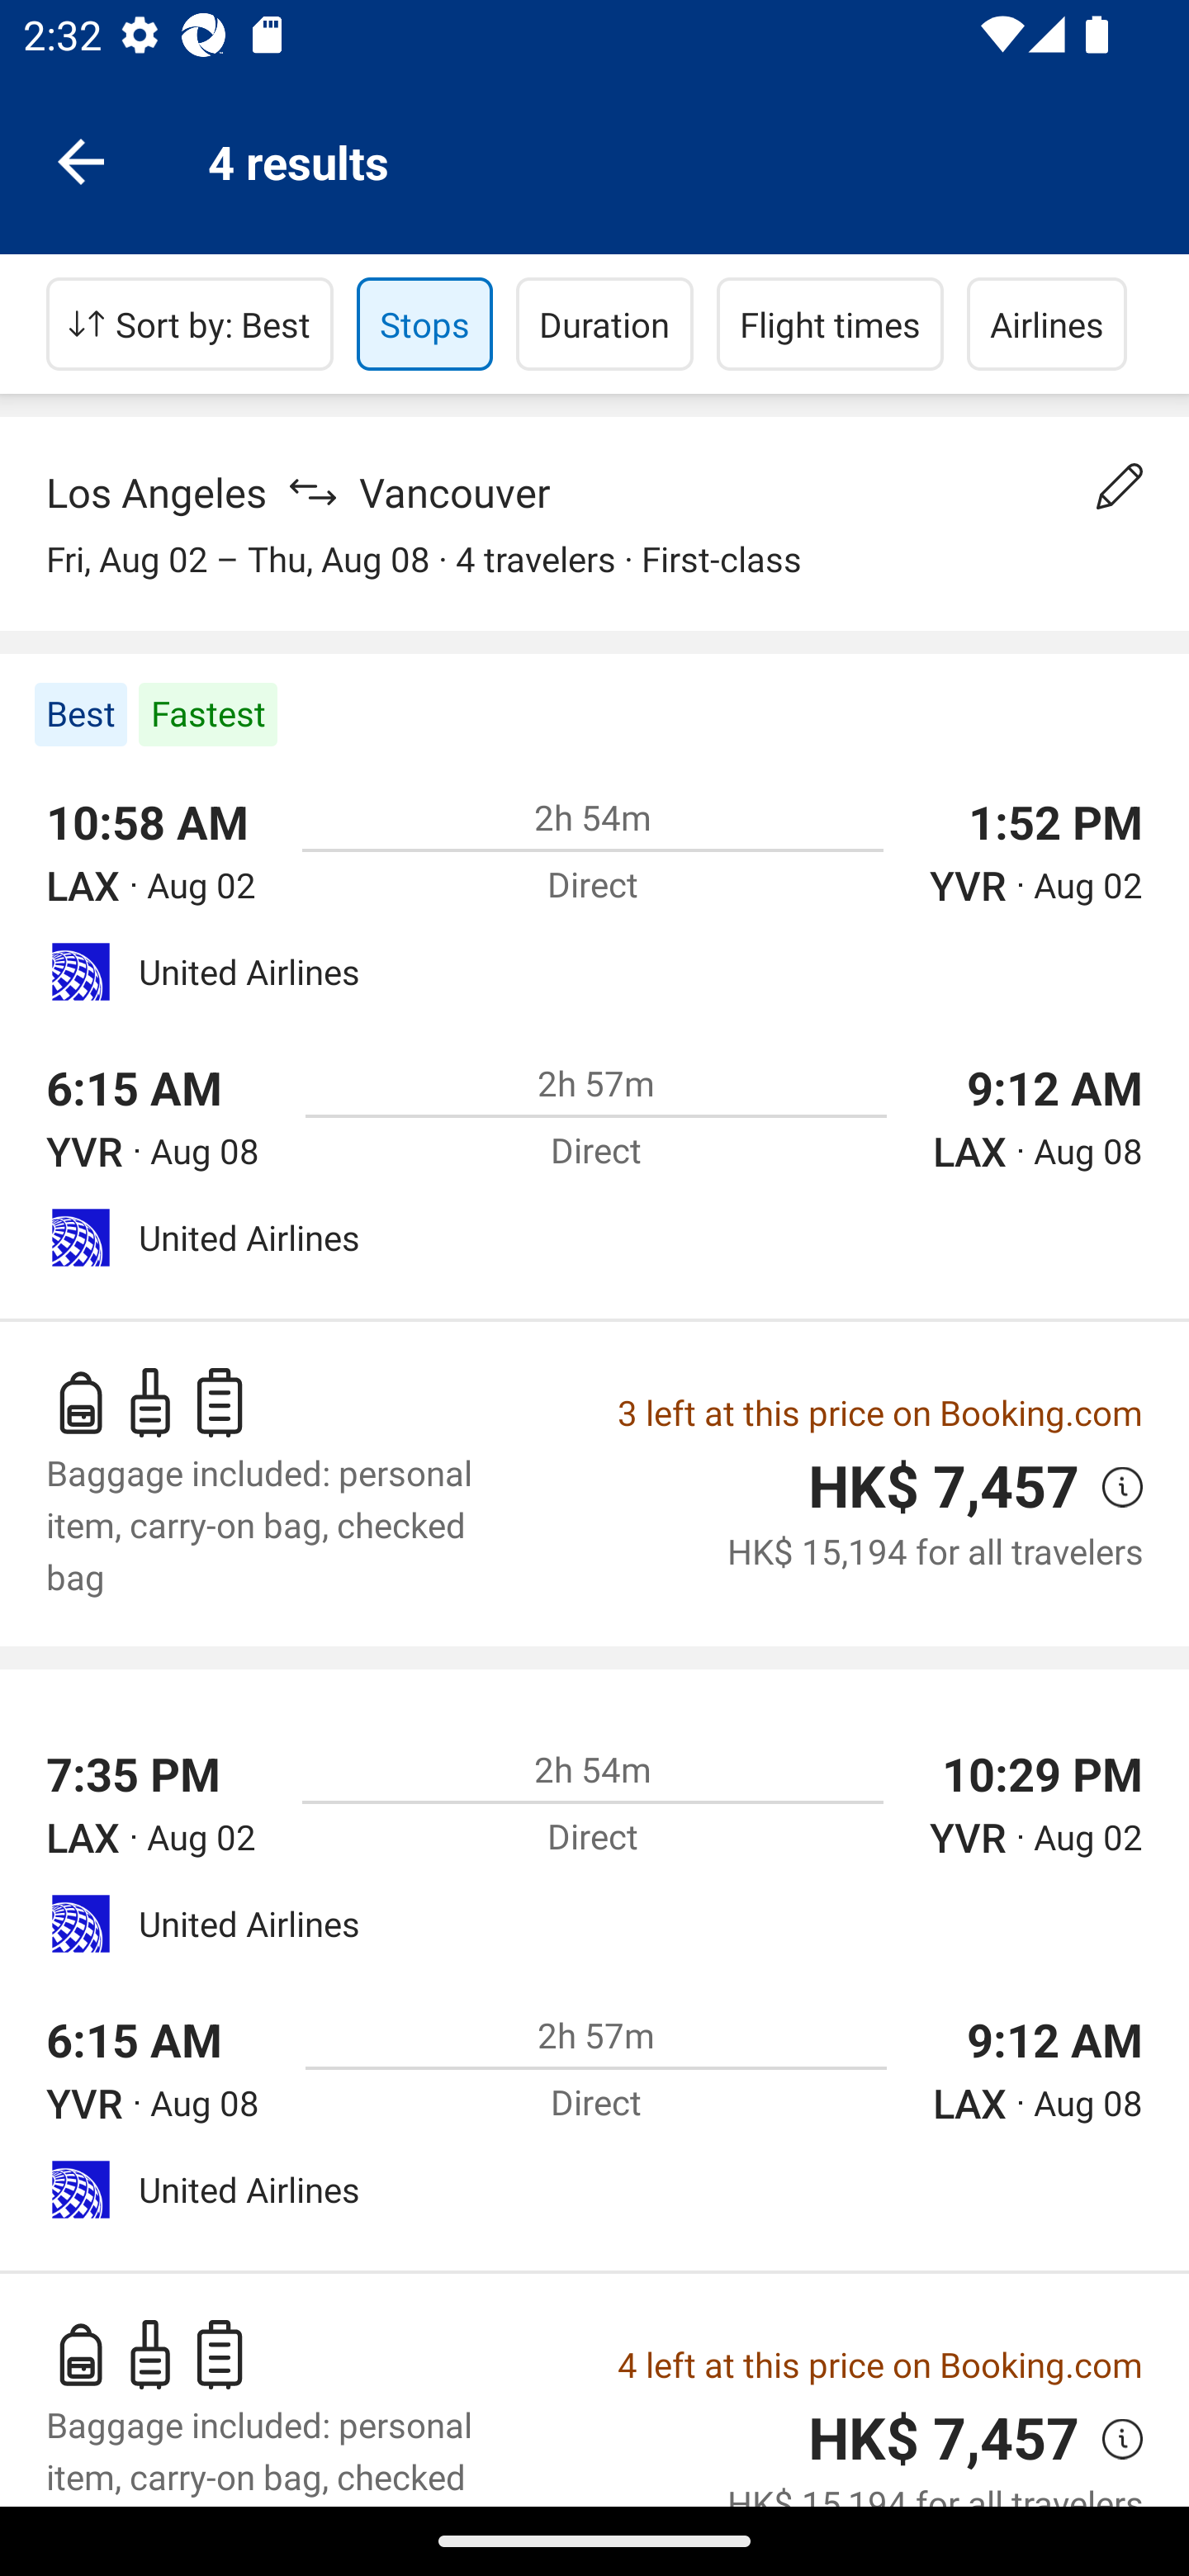 Image resolution: width=1189 pixels, height=2576 pixels. I want to click on HK$ 7,457, so click(944, 1488).